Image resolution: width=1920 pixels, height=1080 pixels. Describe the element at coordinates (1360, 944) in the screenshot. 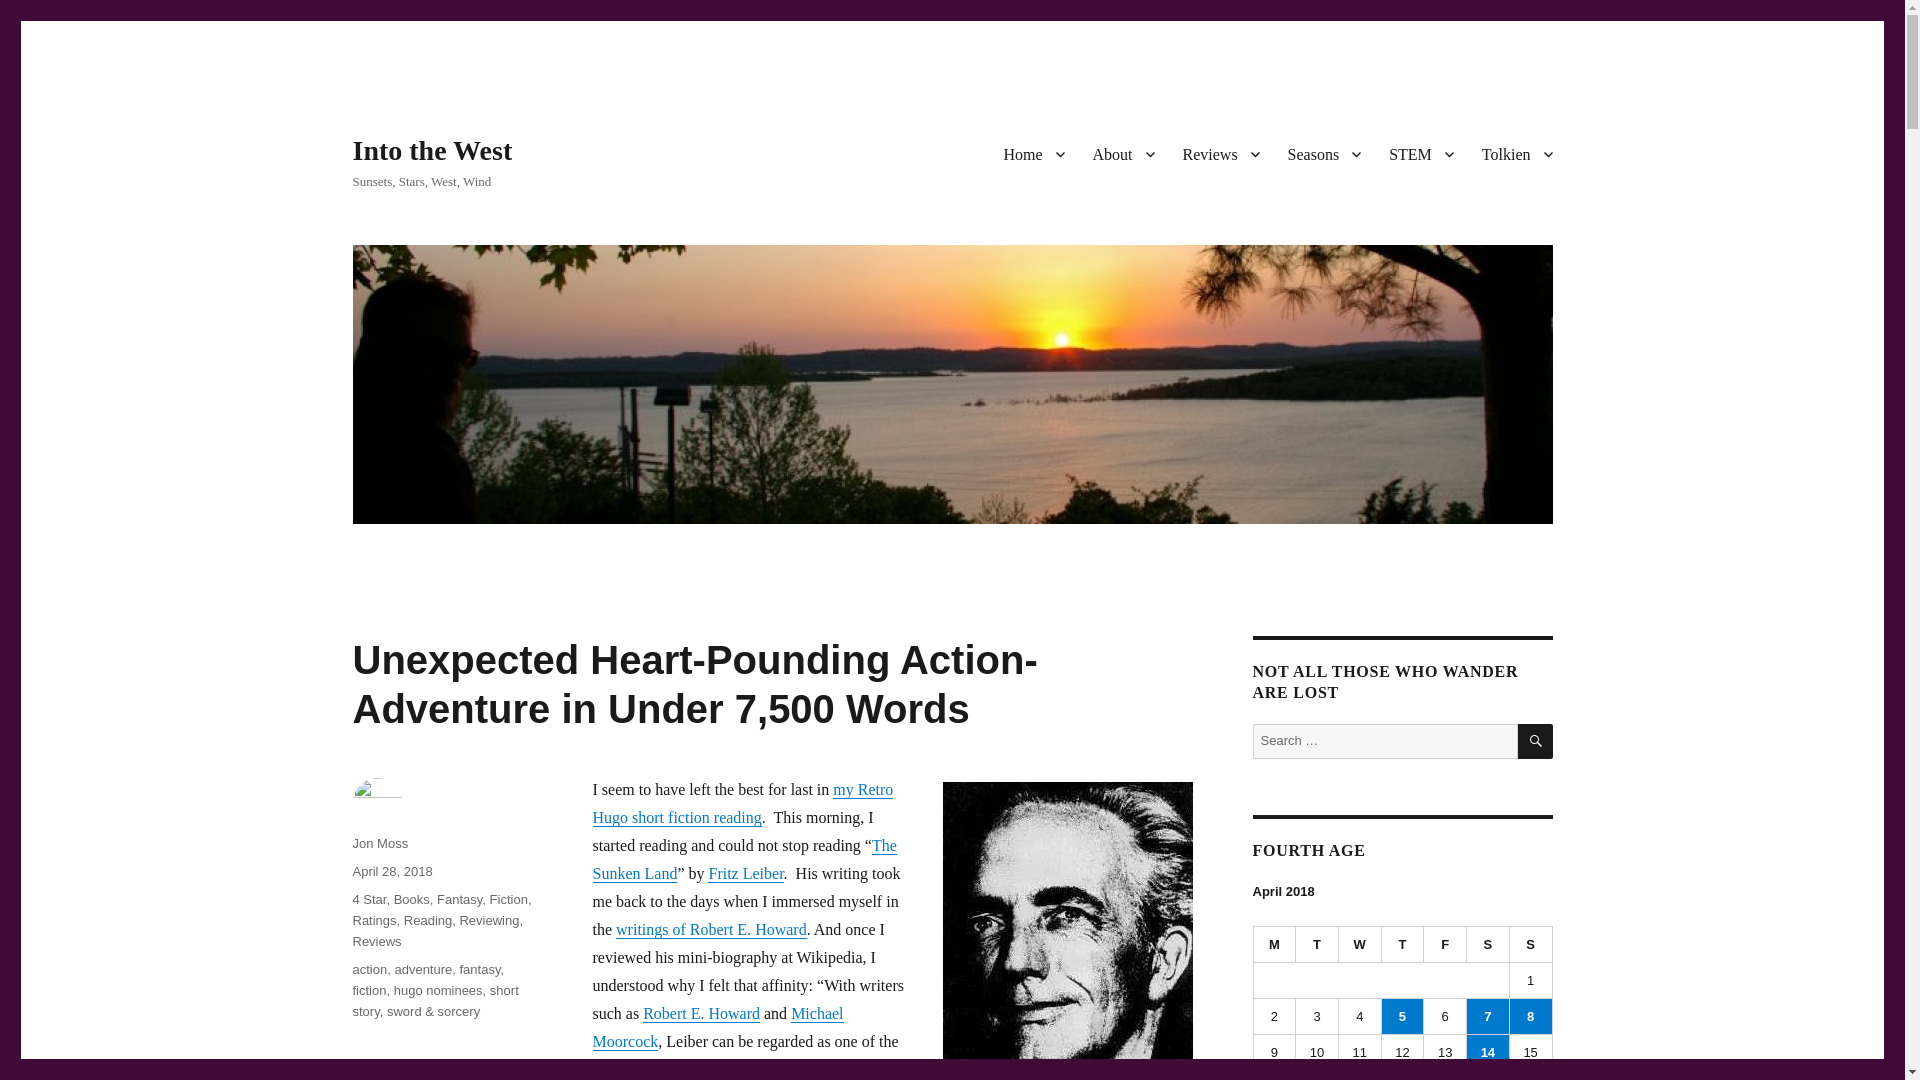

I see `Wednesday` at that location.